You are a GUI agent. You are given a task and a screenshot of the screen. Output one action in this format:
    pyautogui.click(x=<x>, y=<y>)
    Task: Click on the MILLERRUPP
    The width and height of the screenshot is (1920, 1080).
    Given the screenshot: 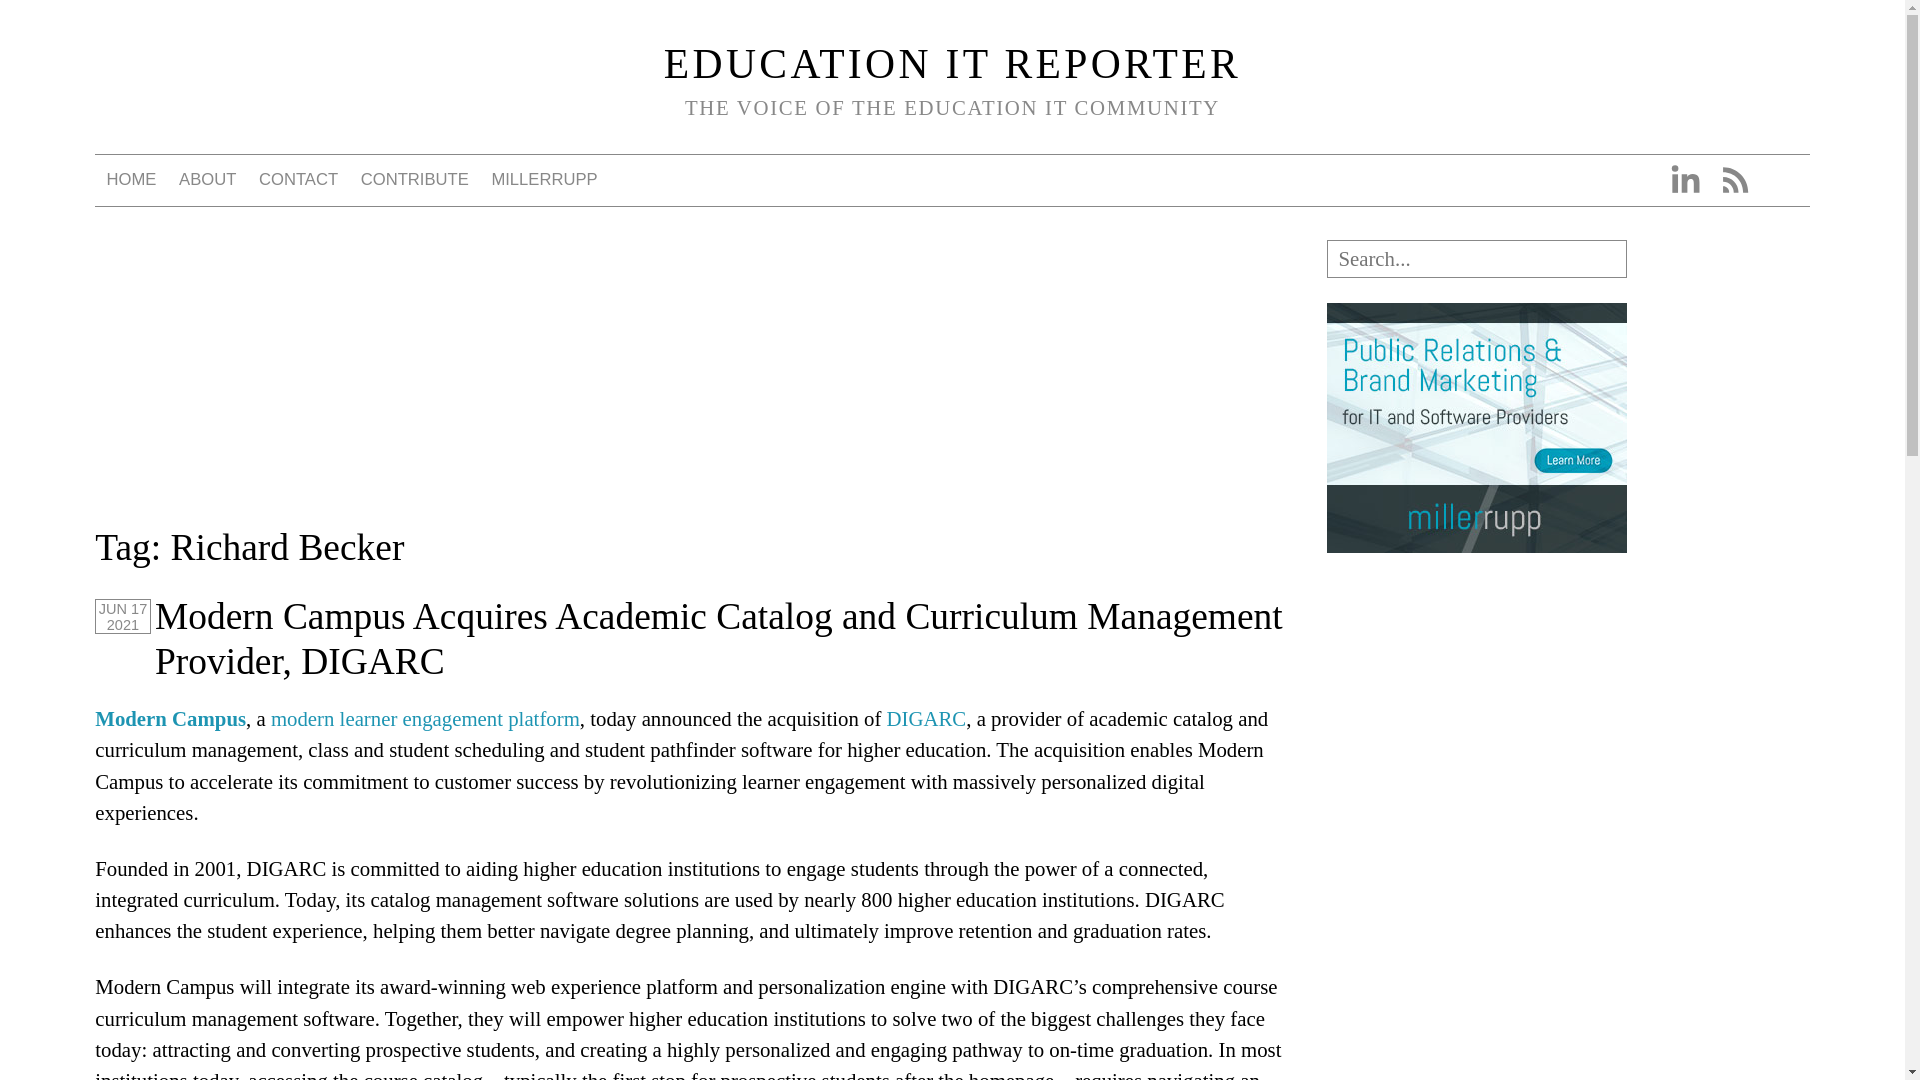 What is the action you would take?
    pyautogui.click(x=544, y=179)
    